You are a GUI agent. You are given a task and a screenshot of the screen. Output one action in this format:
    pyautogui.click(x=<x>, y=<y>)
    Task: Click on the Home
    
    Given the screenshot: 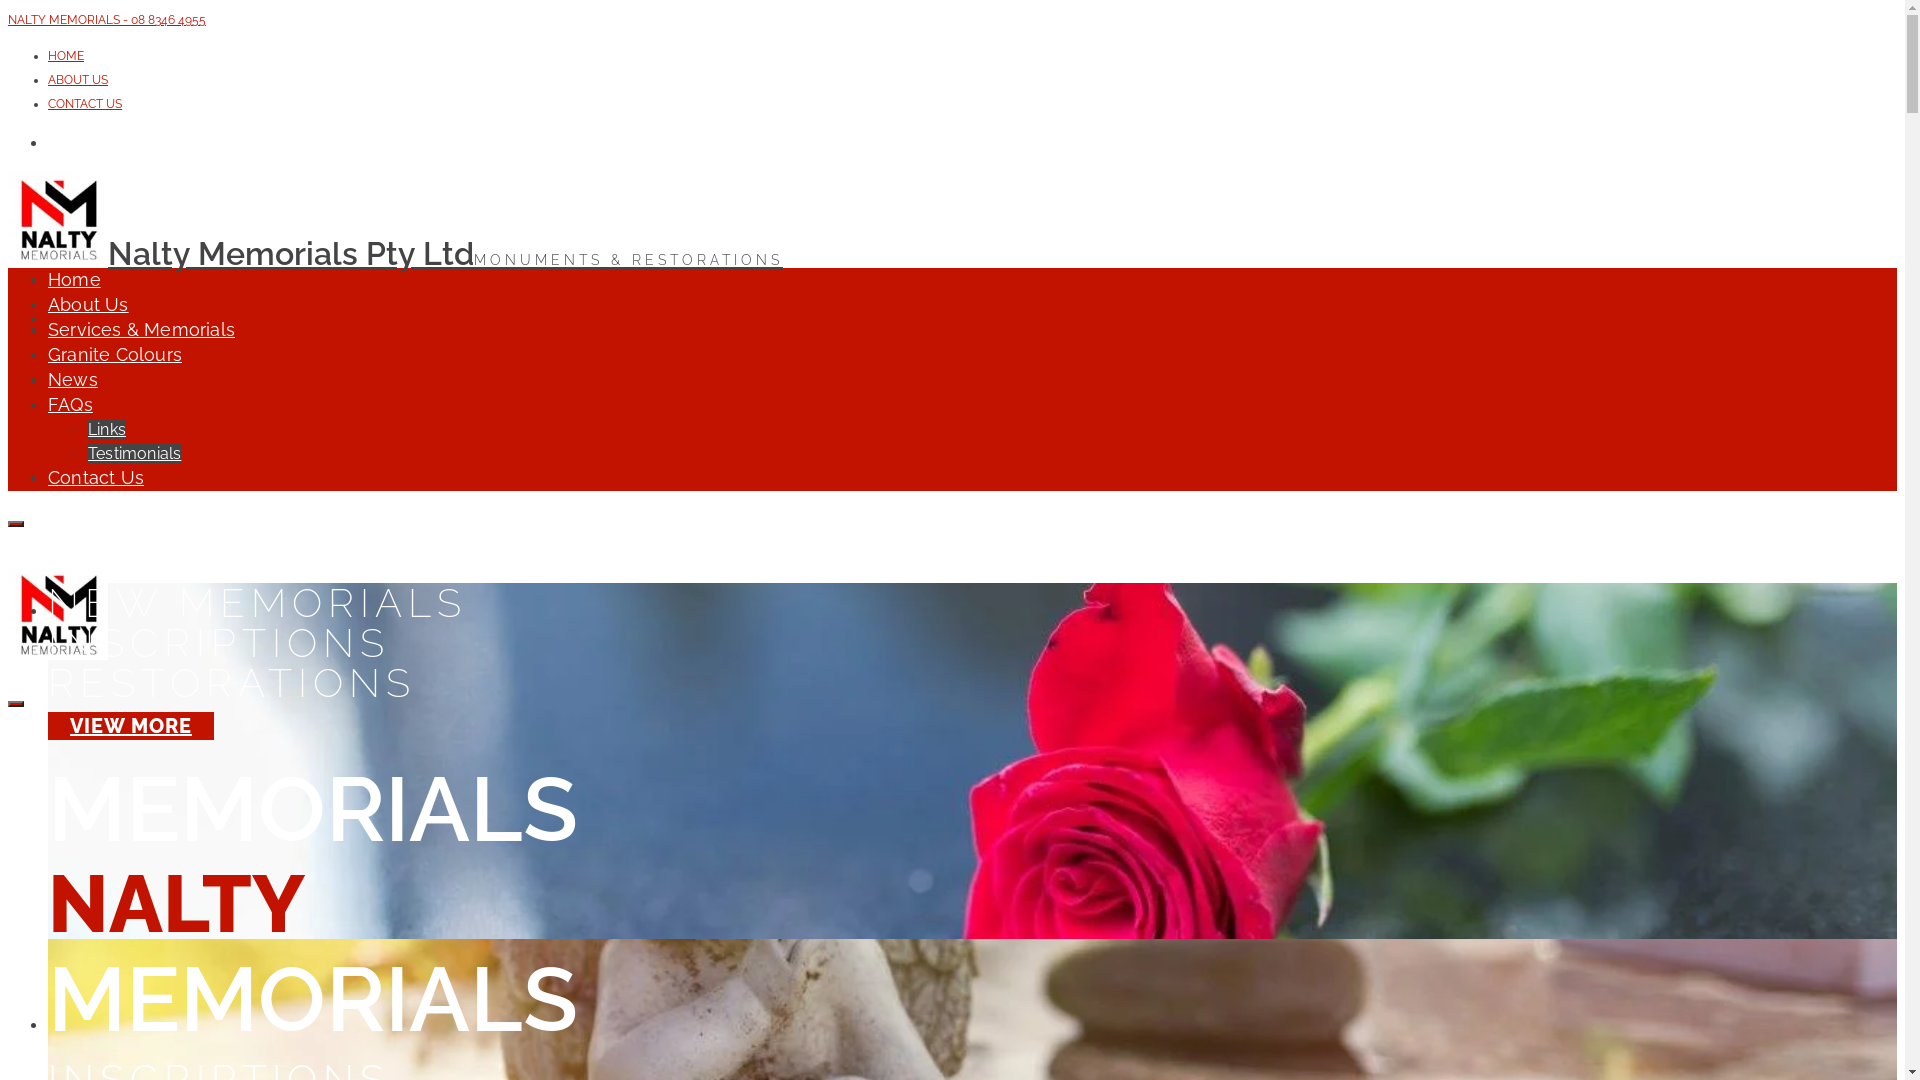 What is the action you would take?
    pyautogui.click(x=74, y=280)
    